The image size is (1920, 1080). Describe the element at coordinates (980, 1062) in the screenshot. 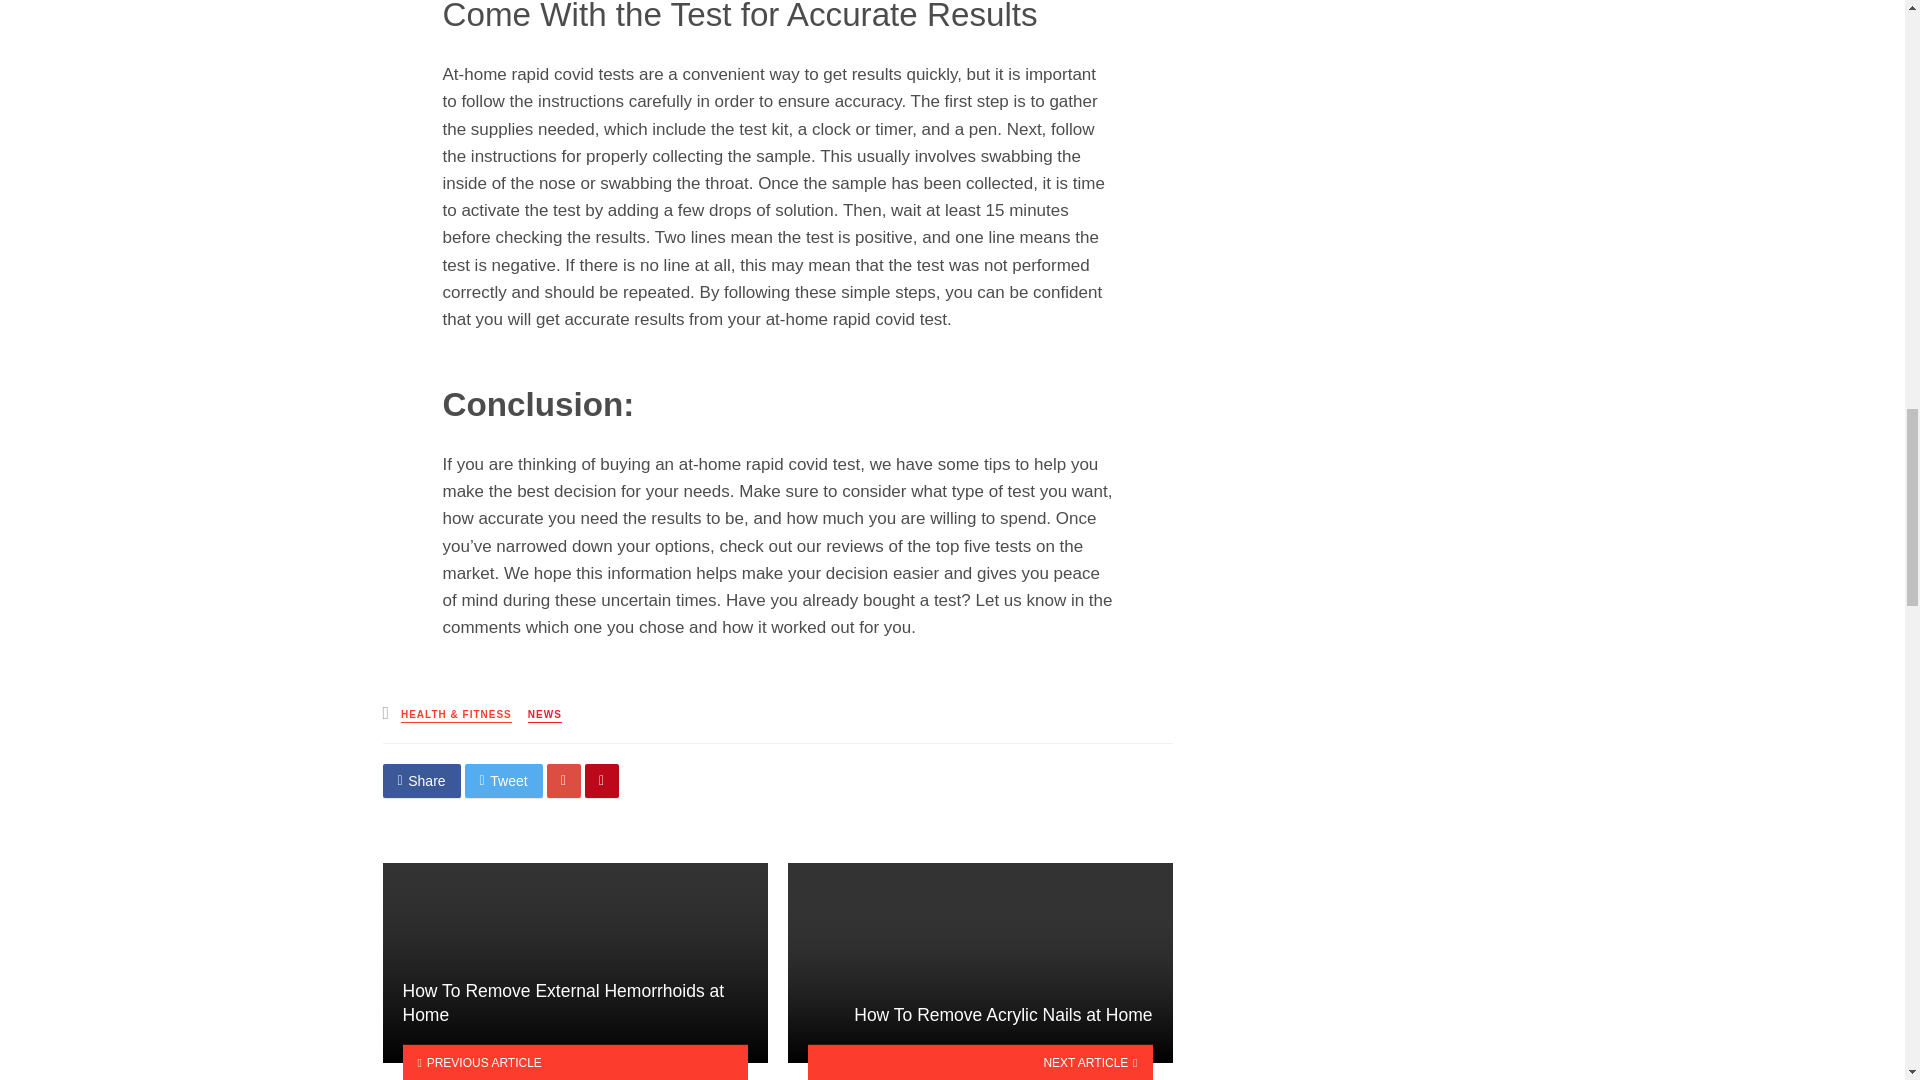

I see `NEXT ARTICLE` at that location.